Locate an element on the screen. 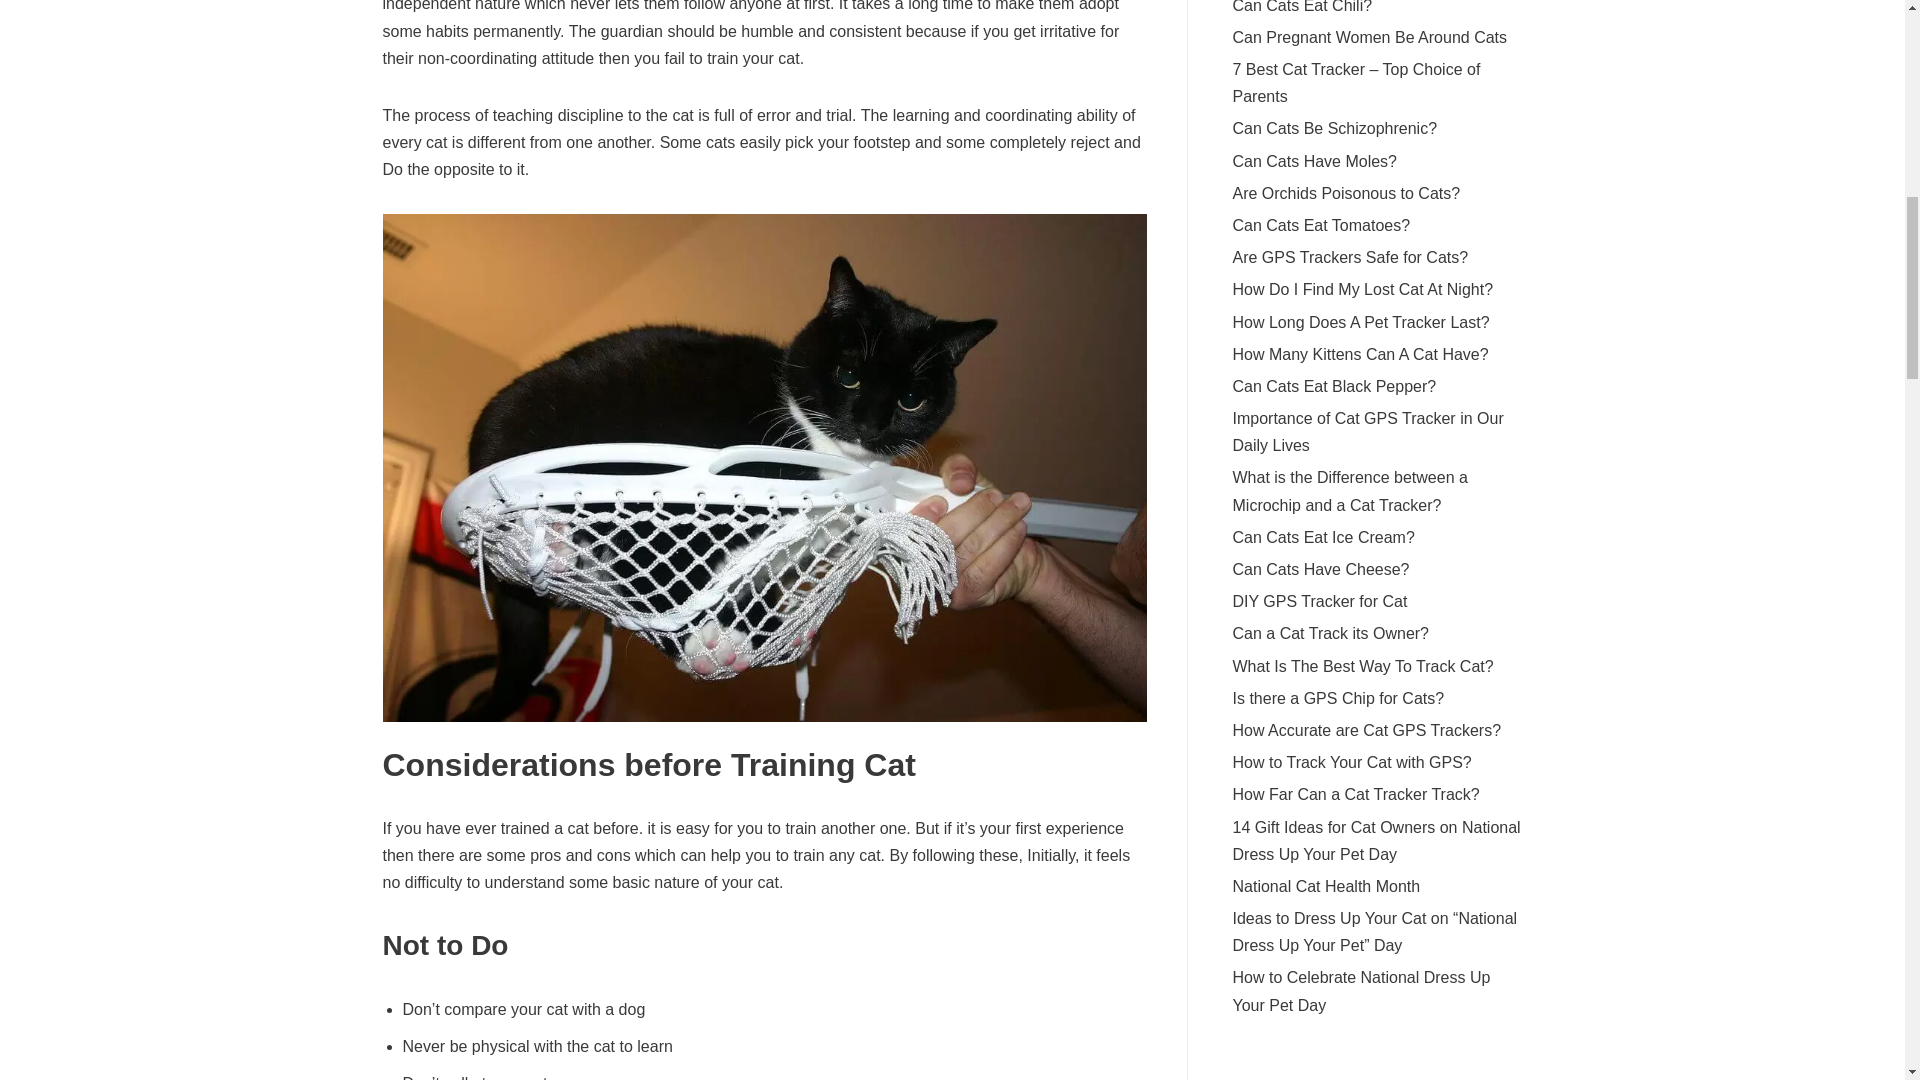 The height and width of the screenshot is (1080, 1920). Are GPS Trackers Safe for Cats? is located at coordinates (1350, 257).